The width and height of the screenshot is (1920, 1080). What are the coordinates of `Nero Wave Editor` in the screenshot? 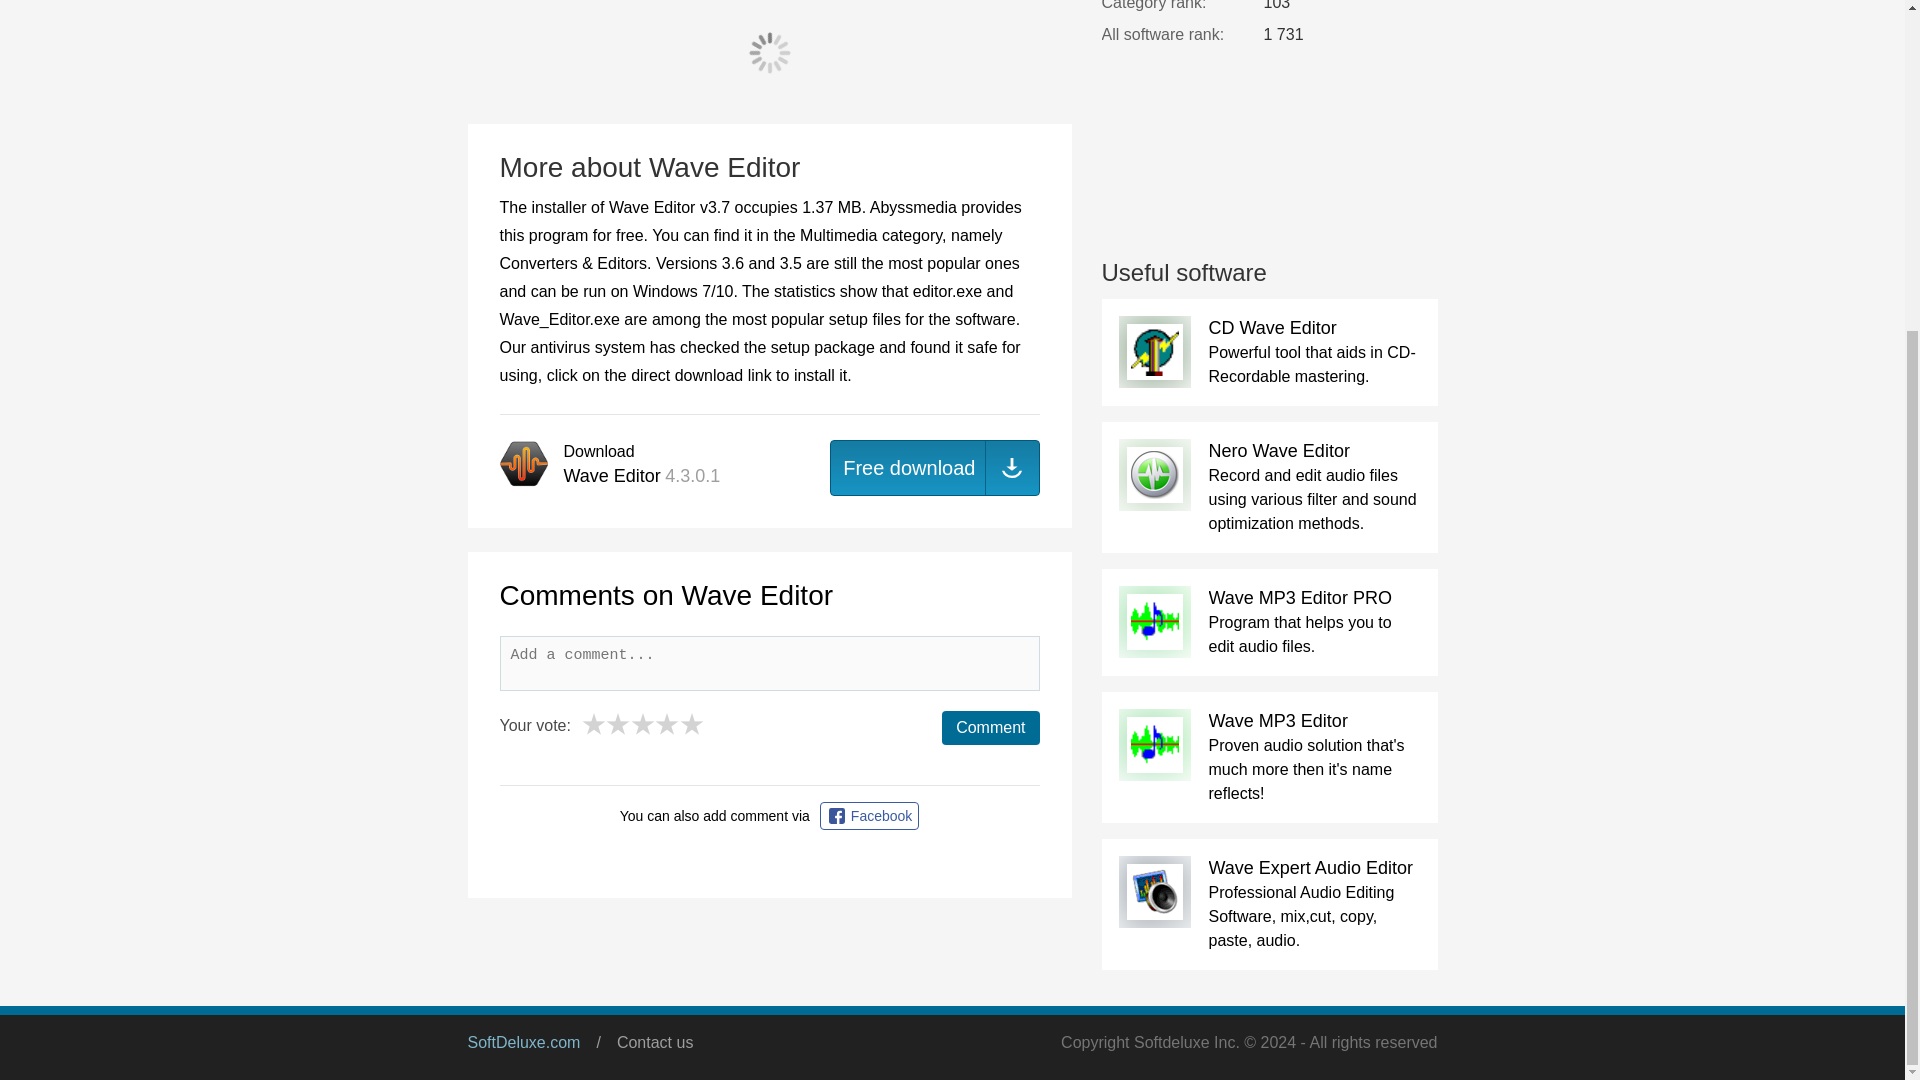 It's located at (1278, 450).